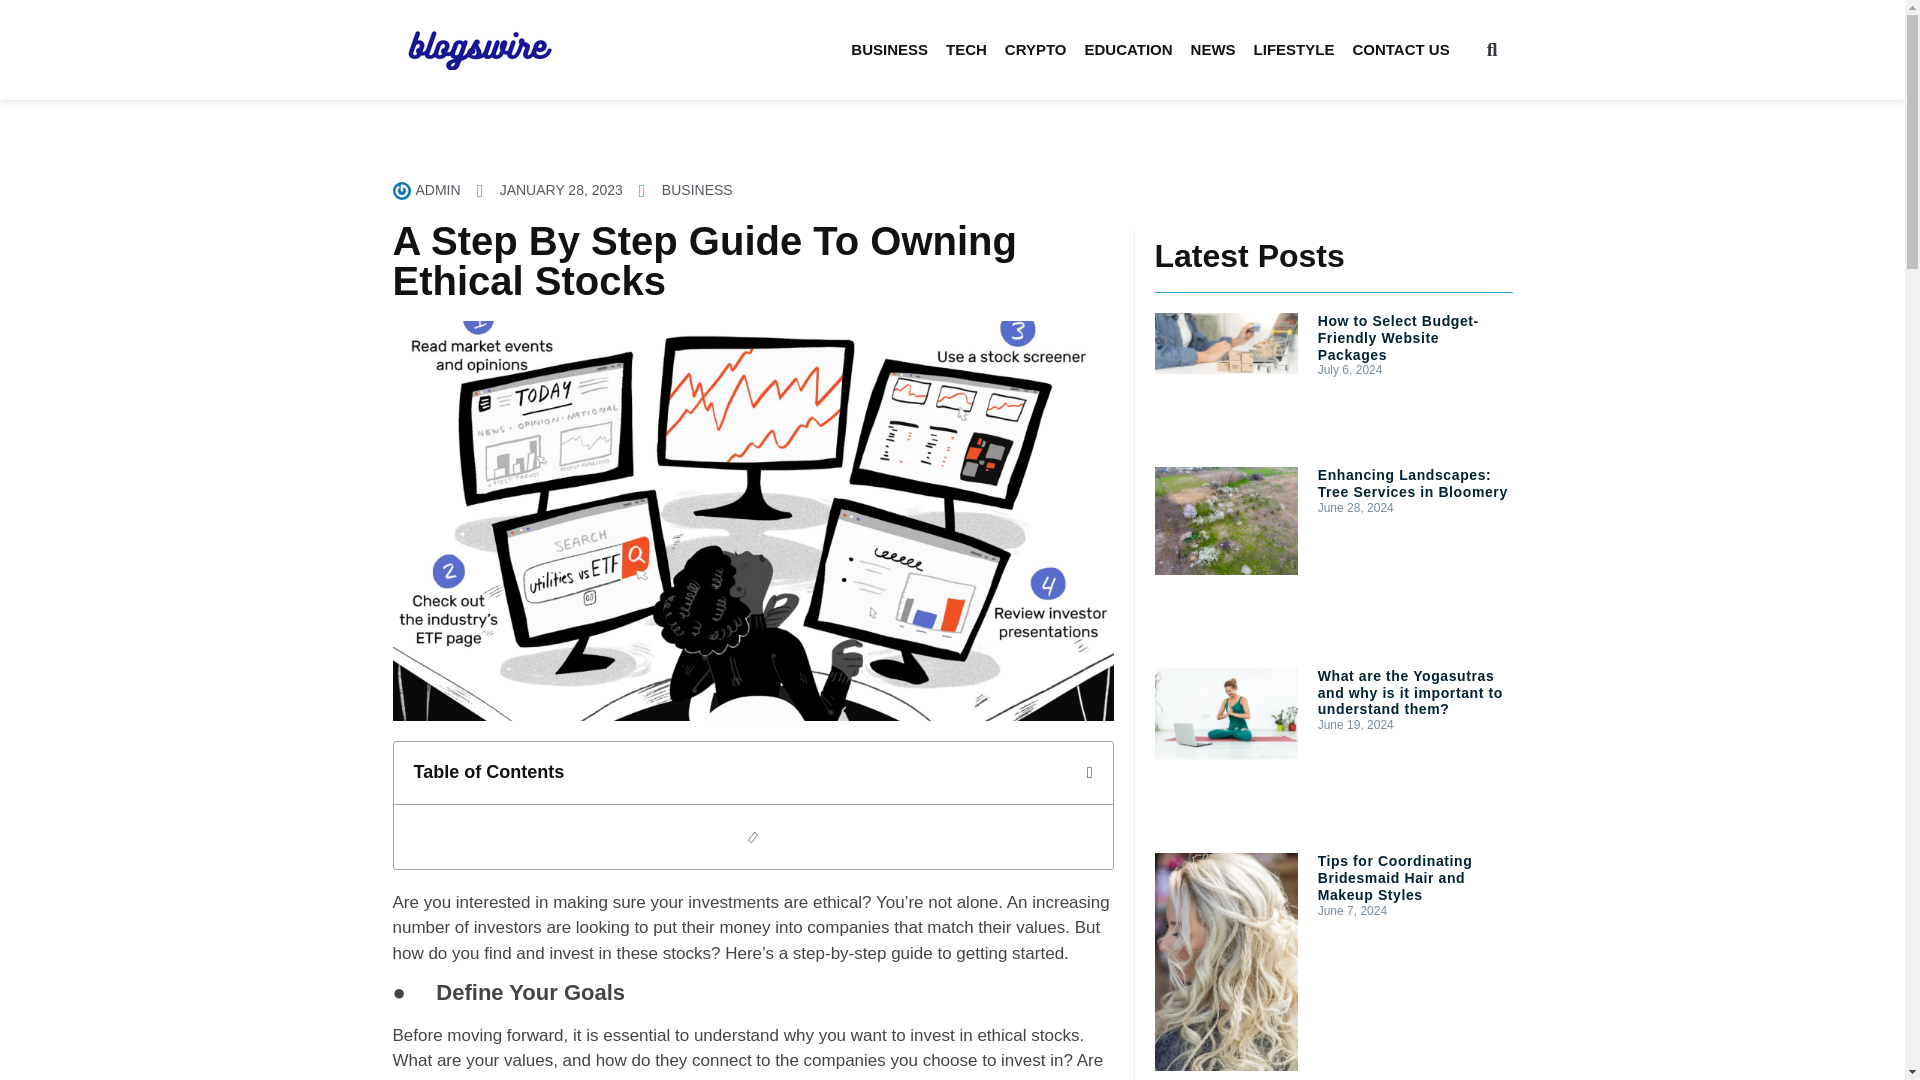  Describe the element at coordinates (1128, 50) in the screenshot. I see `EDUCATION` at that location.